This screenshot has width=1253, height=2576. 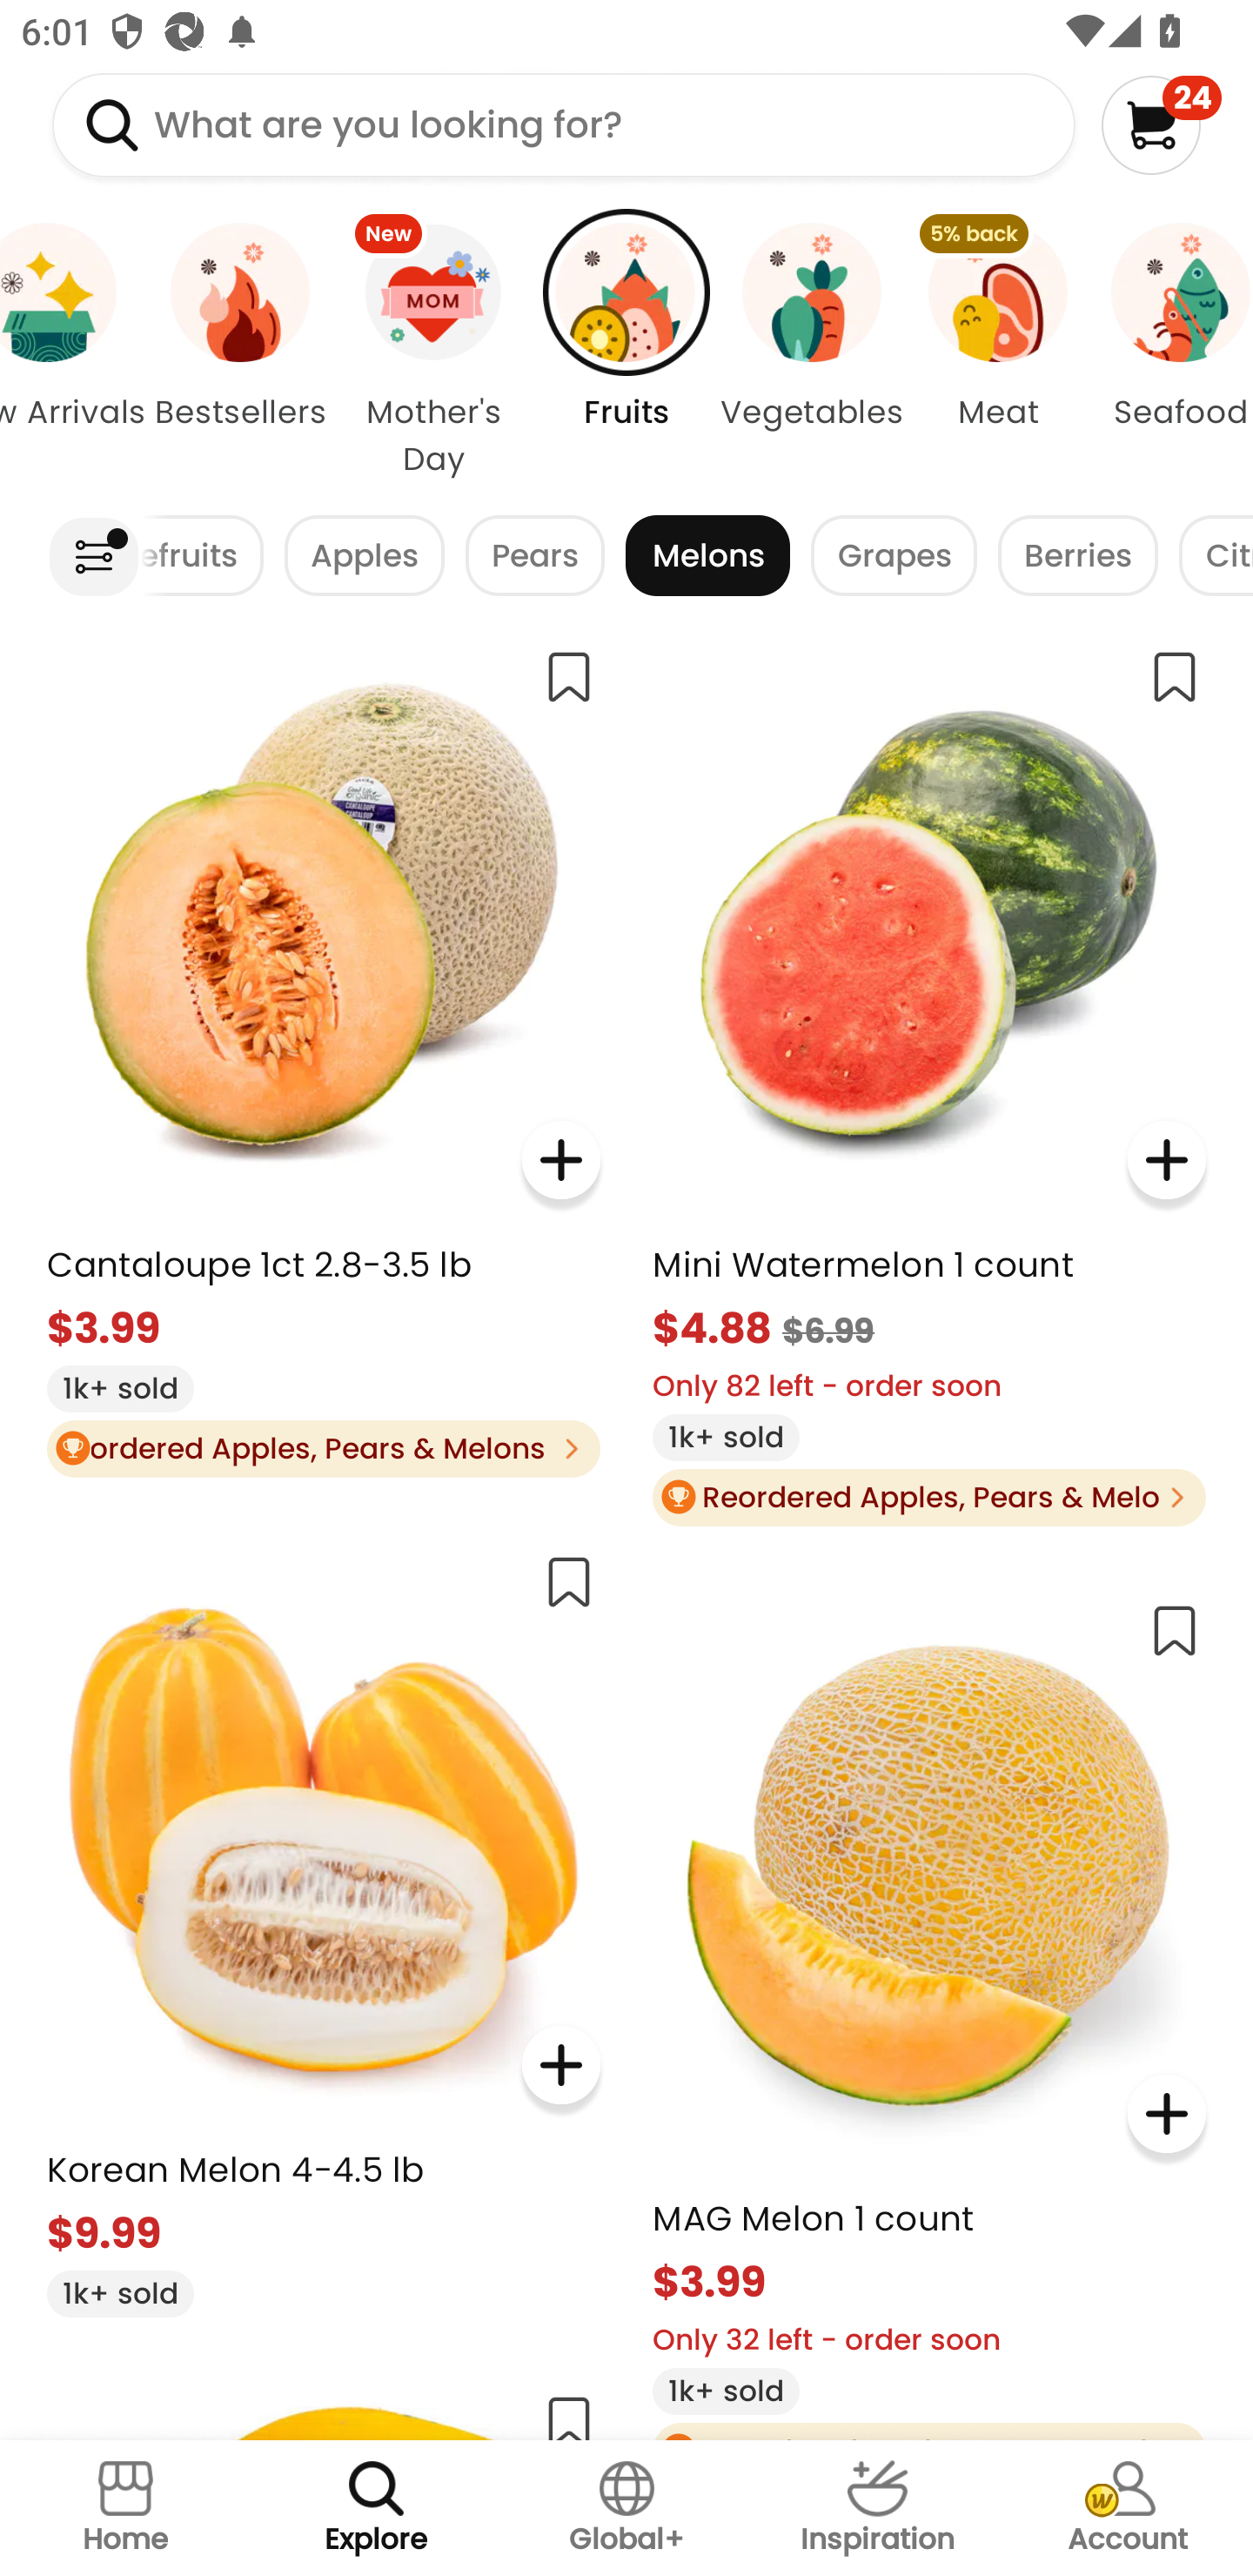 I want to click on Pears, so click(x=535, y=555).